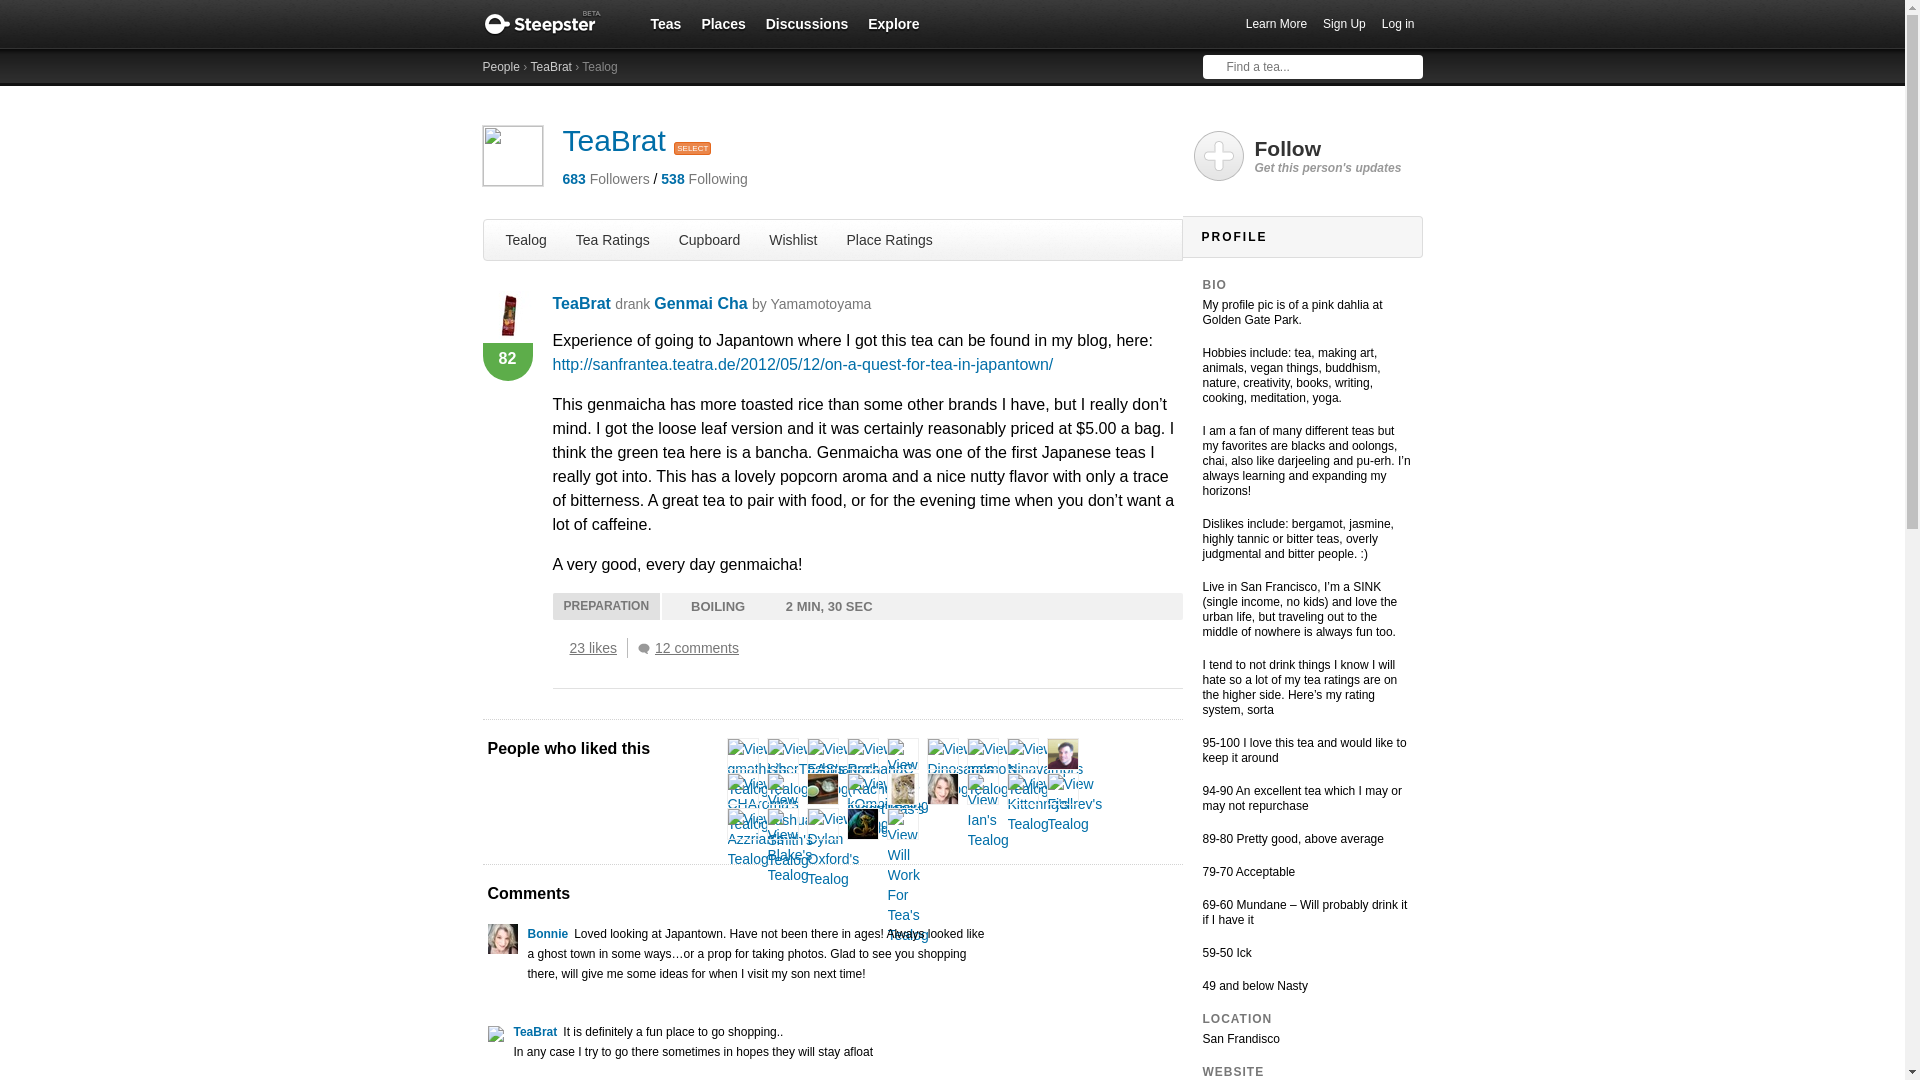  What do you see at coordinates (613, 239) in the screenshot?
I see `Tea Ratings` at bounding box center [613, 239].